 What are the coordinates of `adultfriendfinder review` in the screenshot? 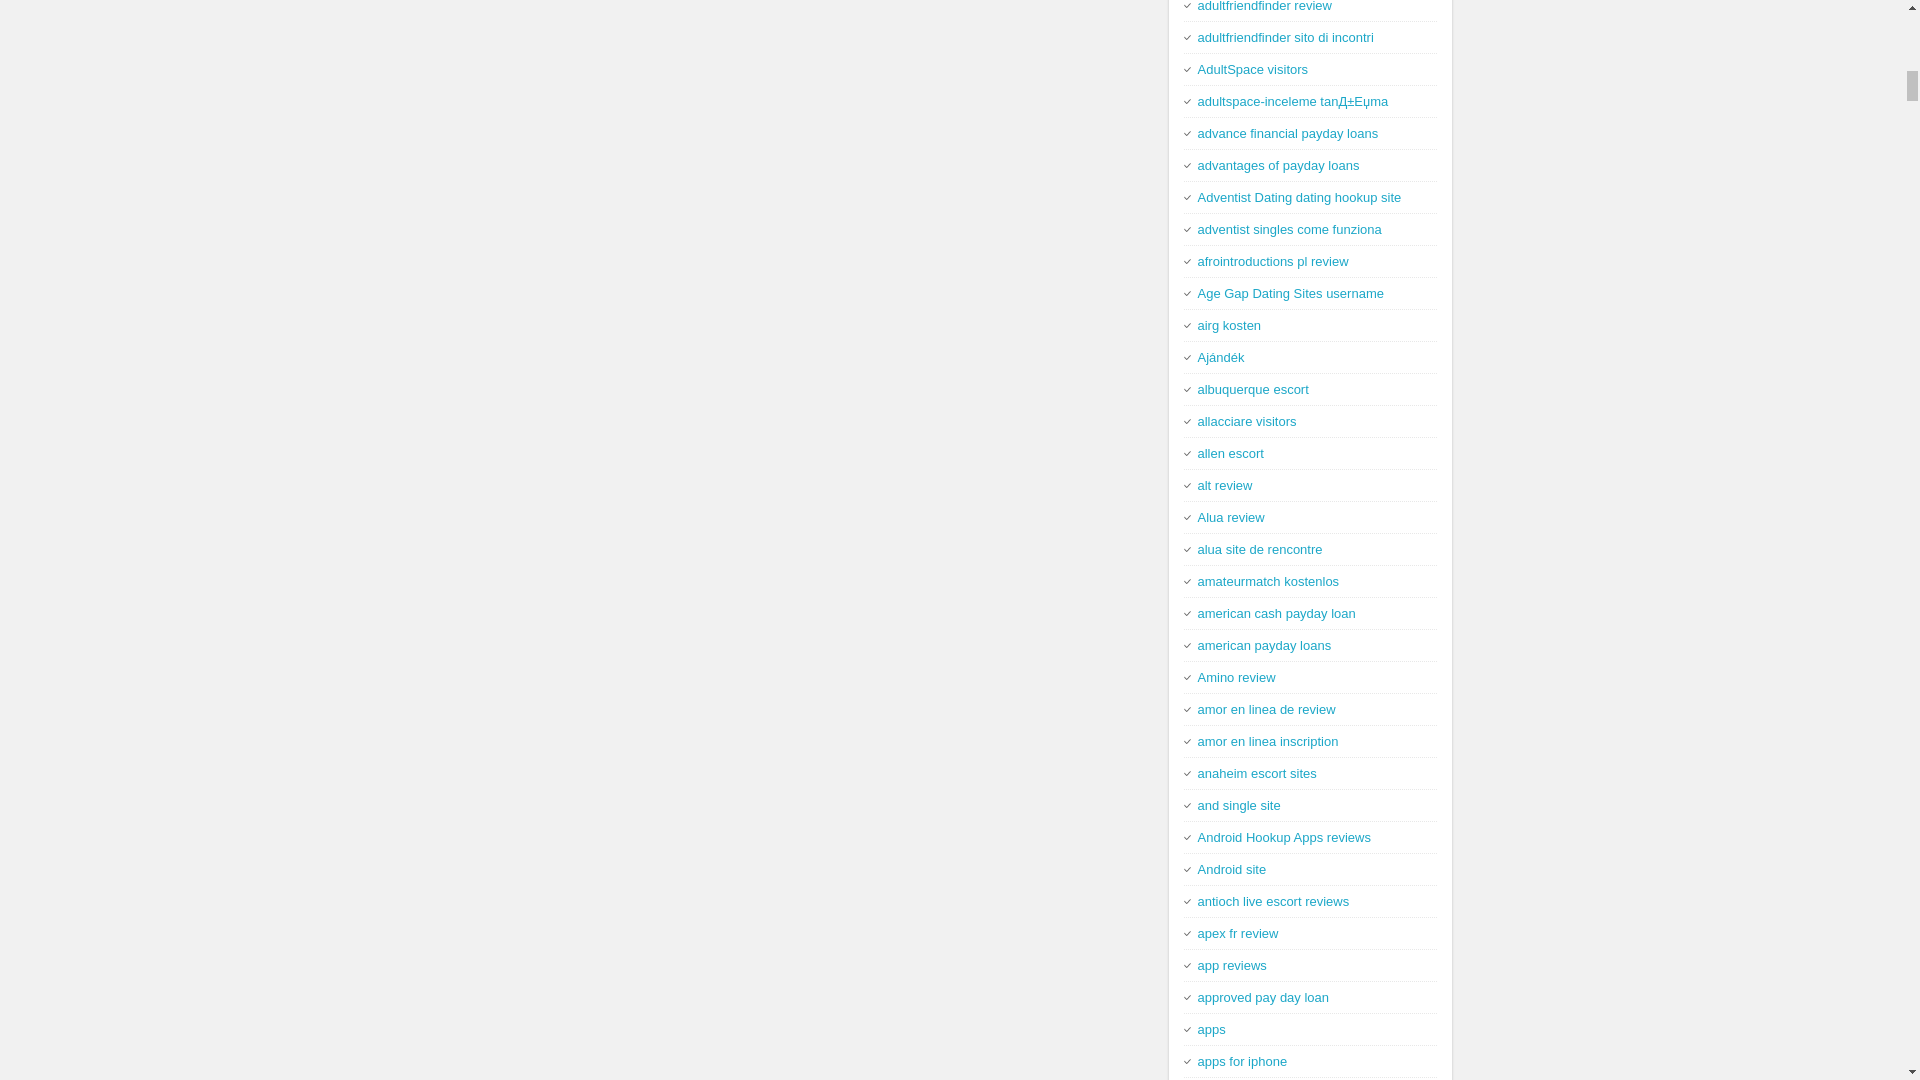 It's located at (1265, 6).